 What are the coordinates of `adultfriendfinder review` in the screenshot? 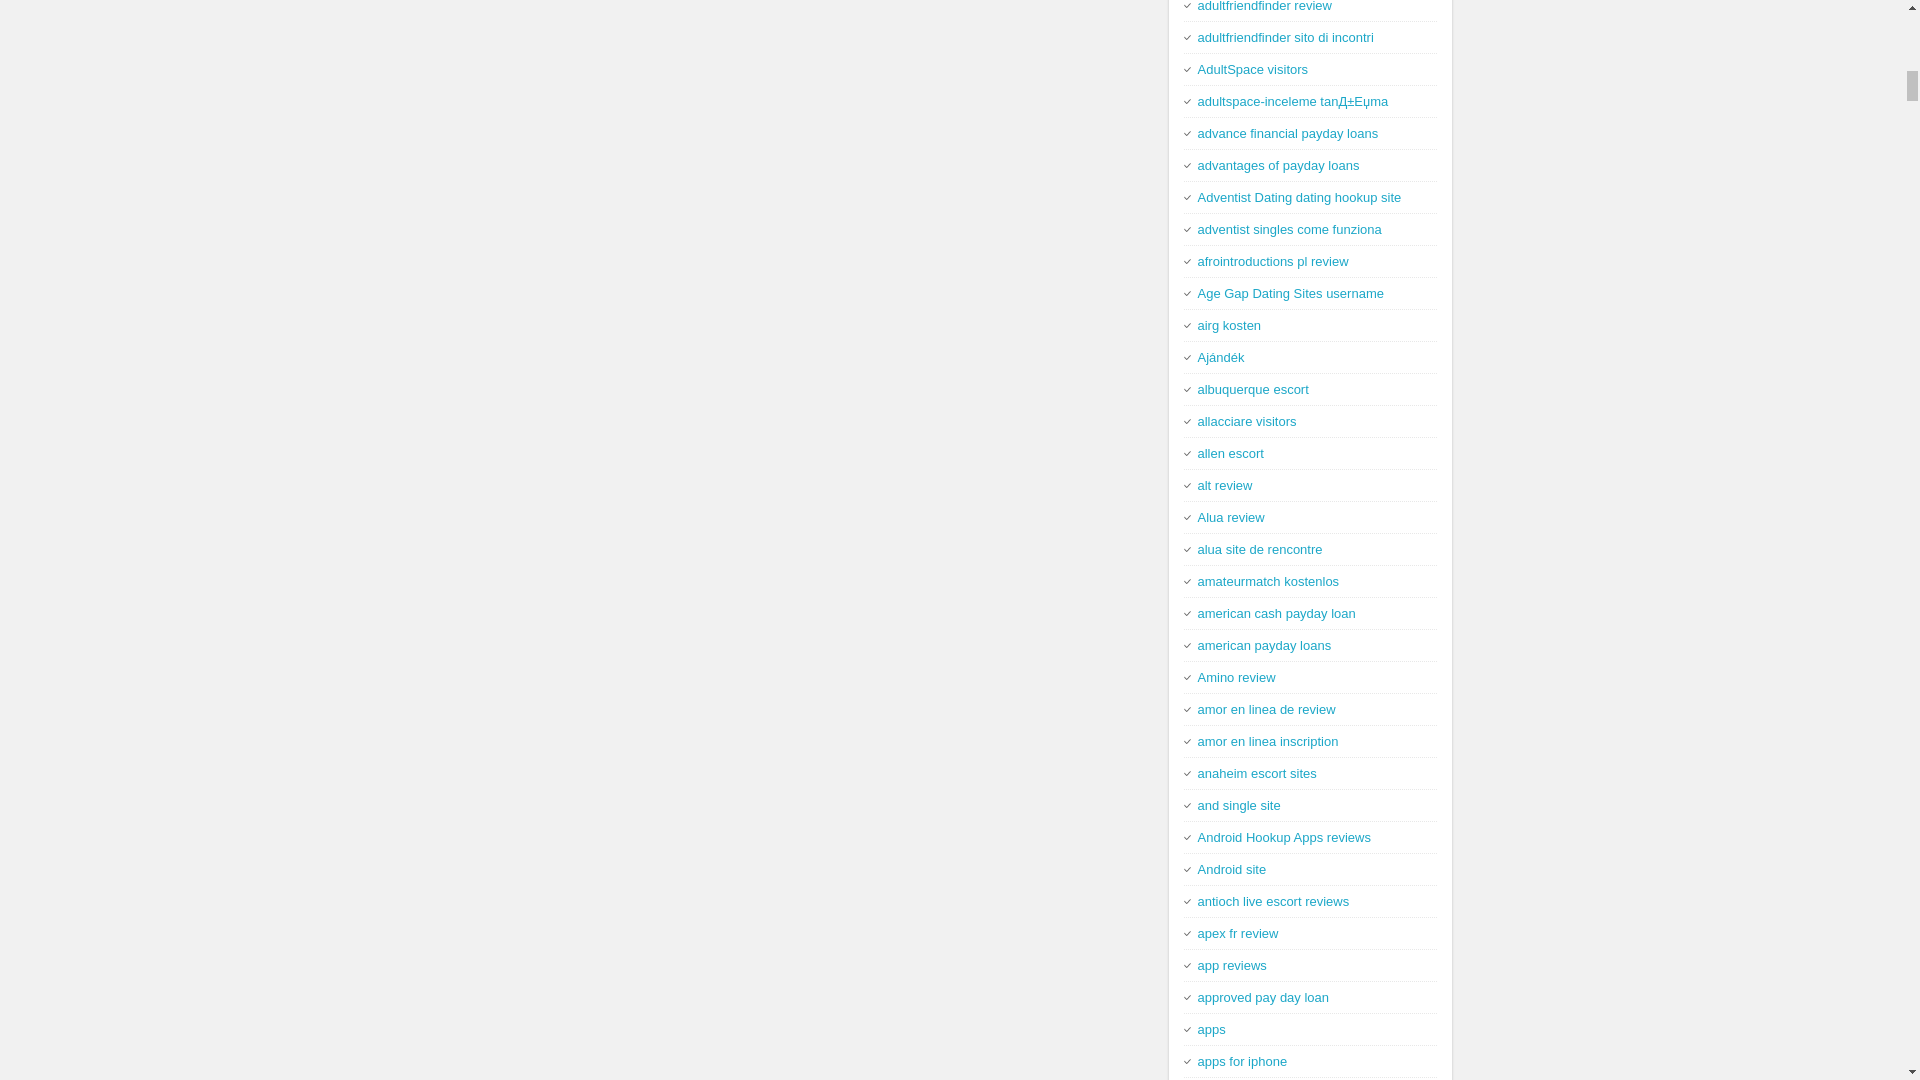 It's located at (1265, 6).